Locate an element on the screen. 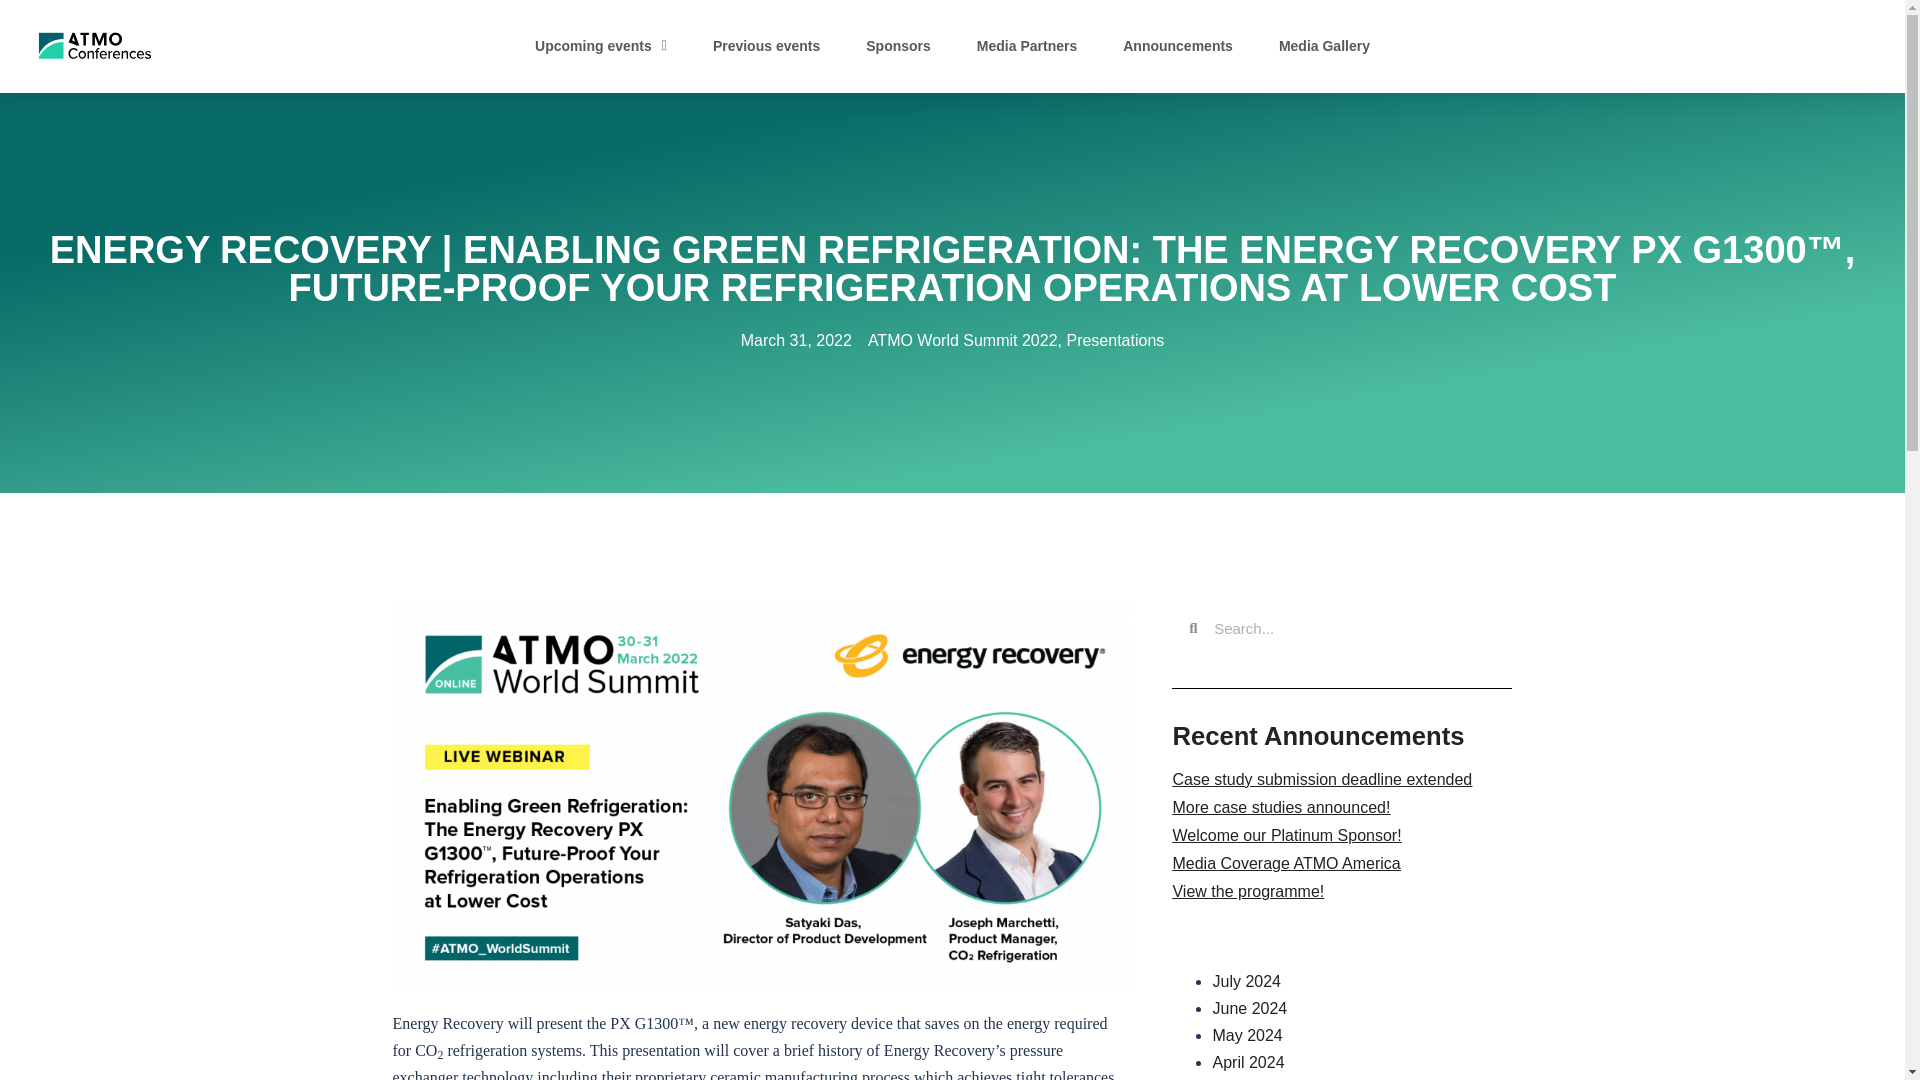 The image size is (1920, 1080). Previous events is located at coordinates (766, 46).